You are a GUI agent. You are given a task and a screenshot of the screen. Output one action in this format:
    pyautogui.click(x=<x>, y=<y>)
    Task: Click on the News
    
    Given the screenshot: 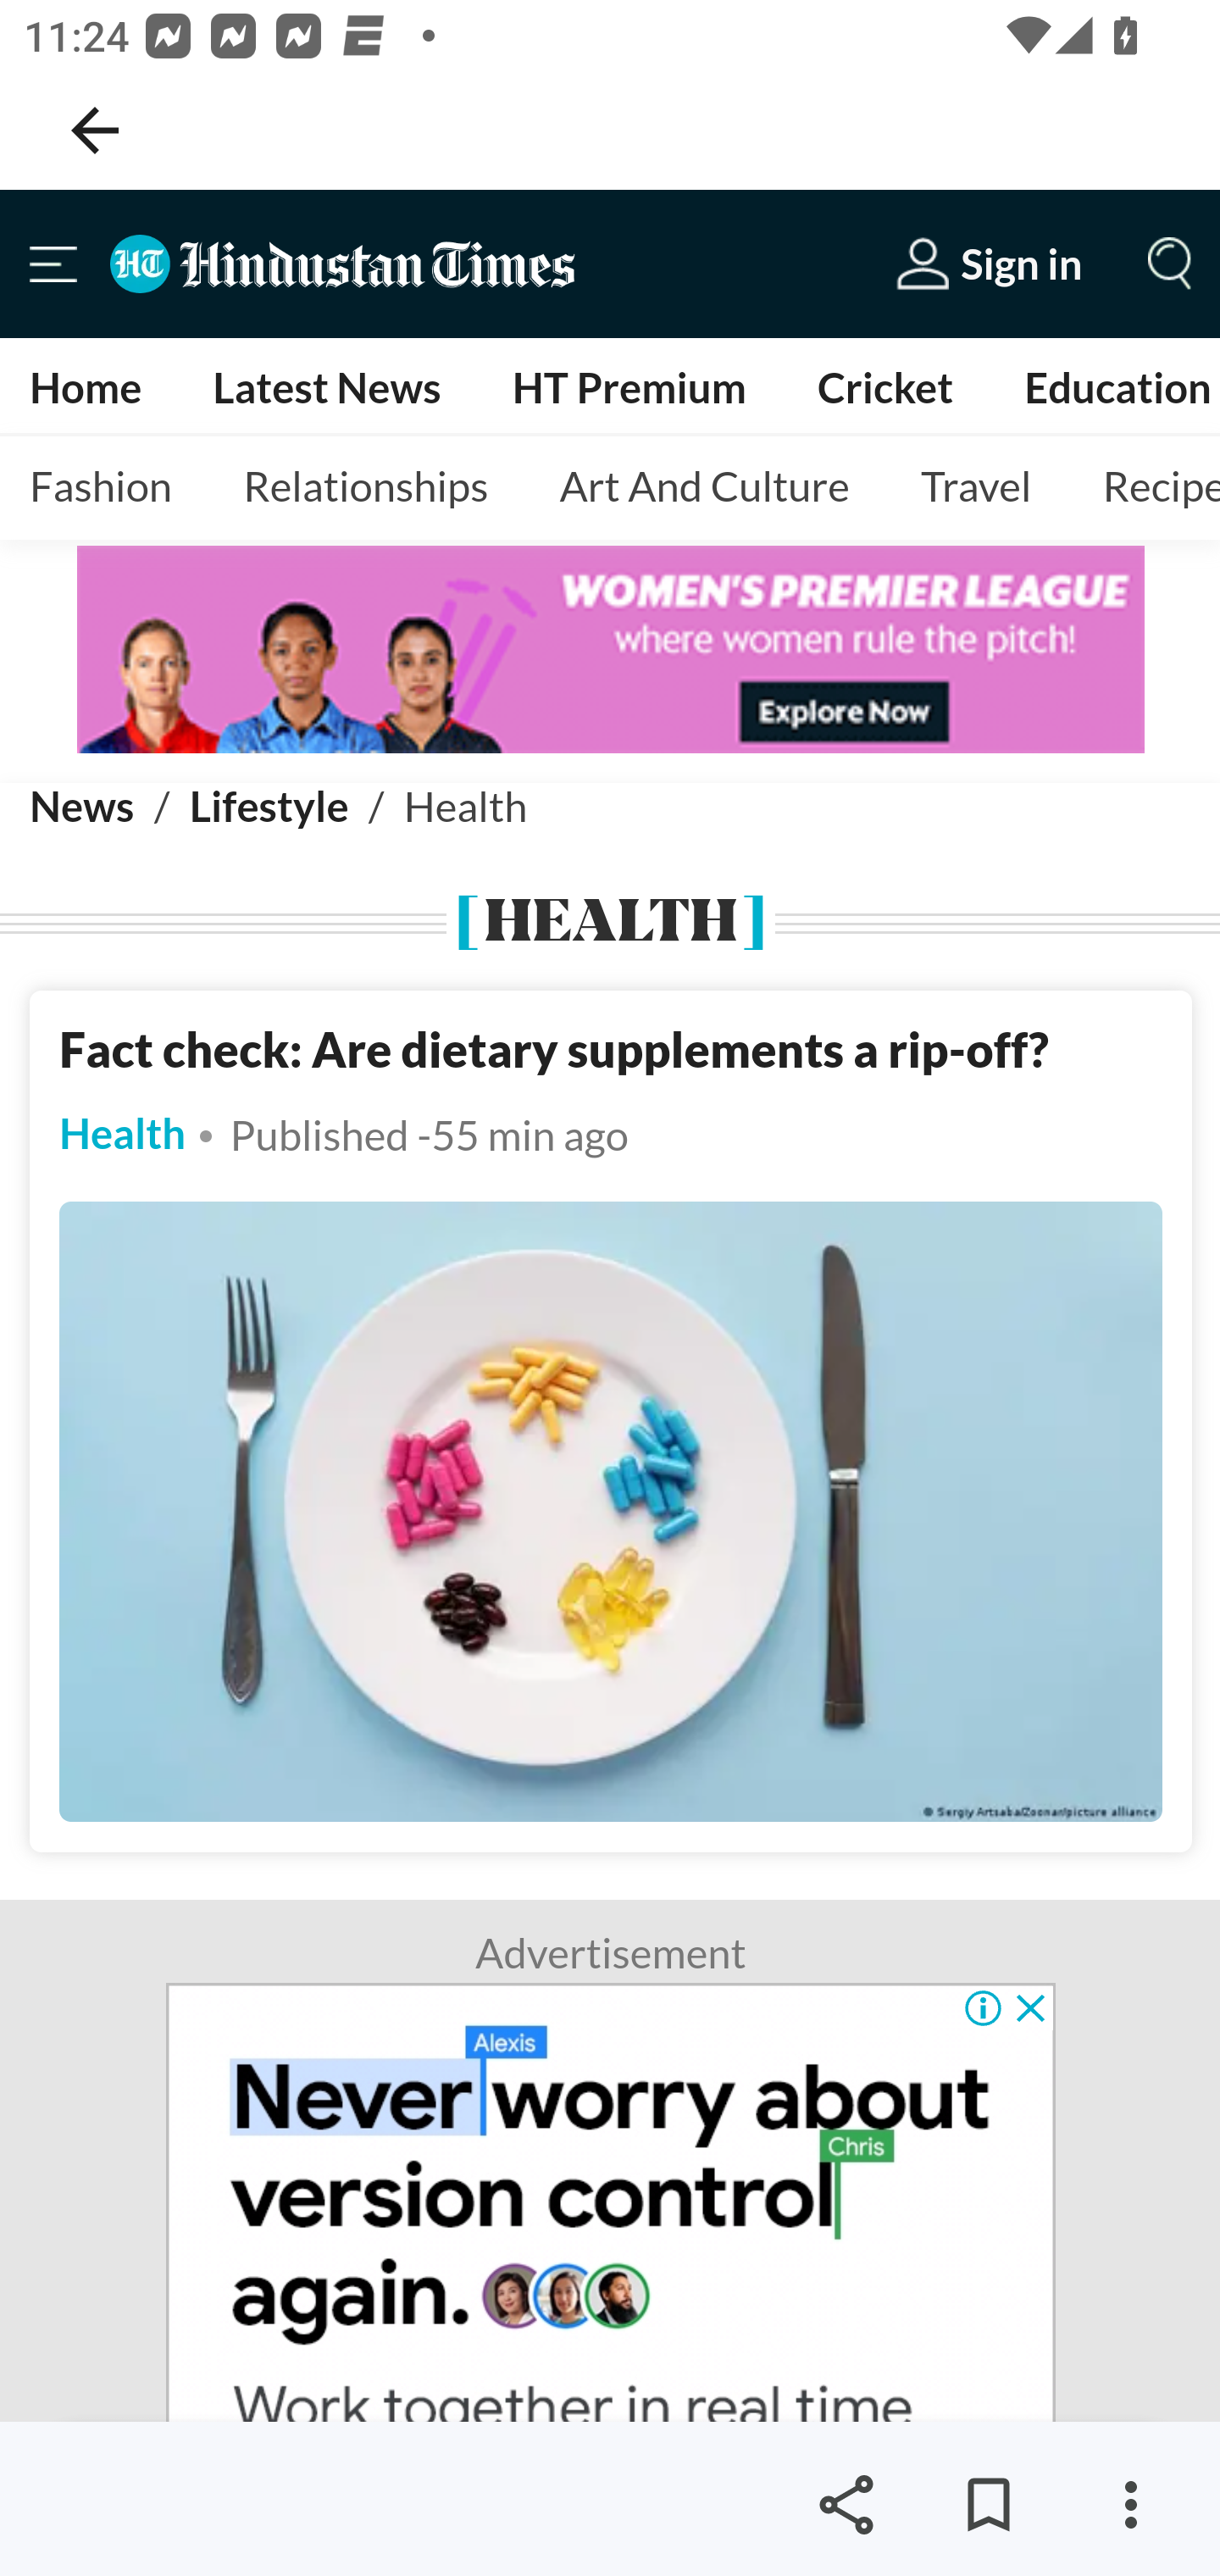 What is the action you would take?
    pyautogui.click(x=83, y=806)
    